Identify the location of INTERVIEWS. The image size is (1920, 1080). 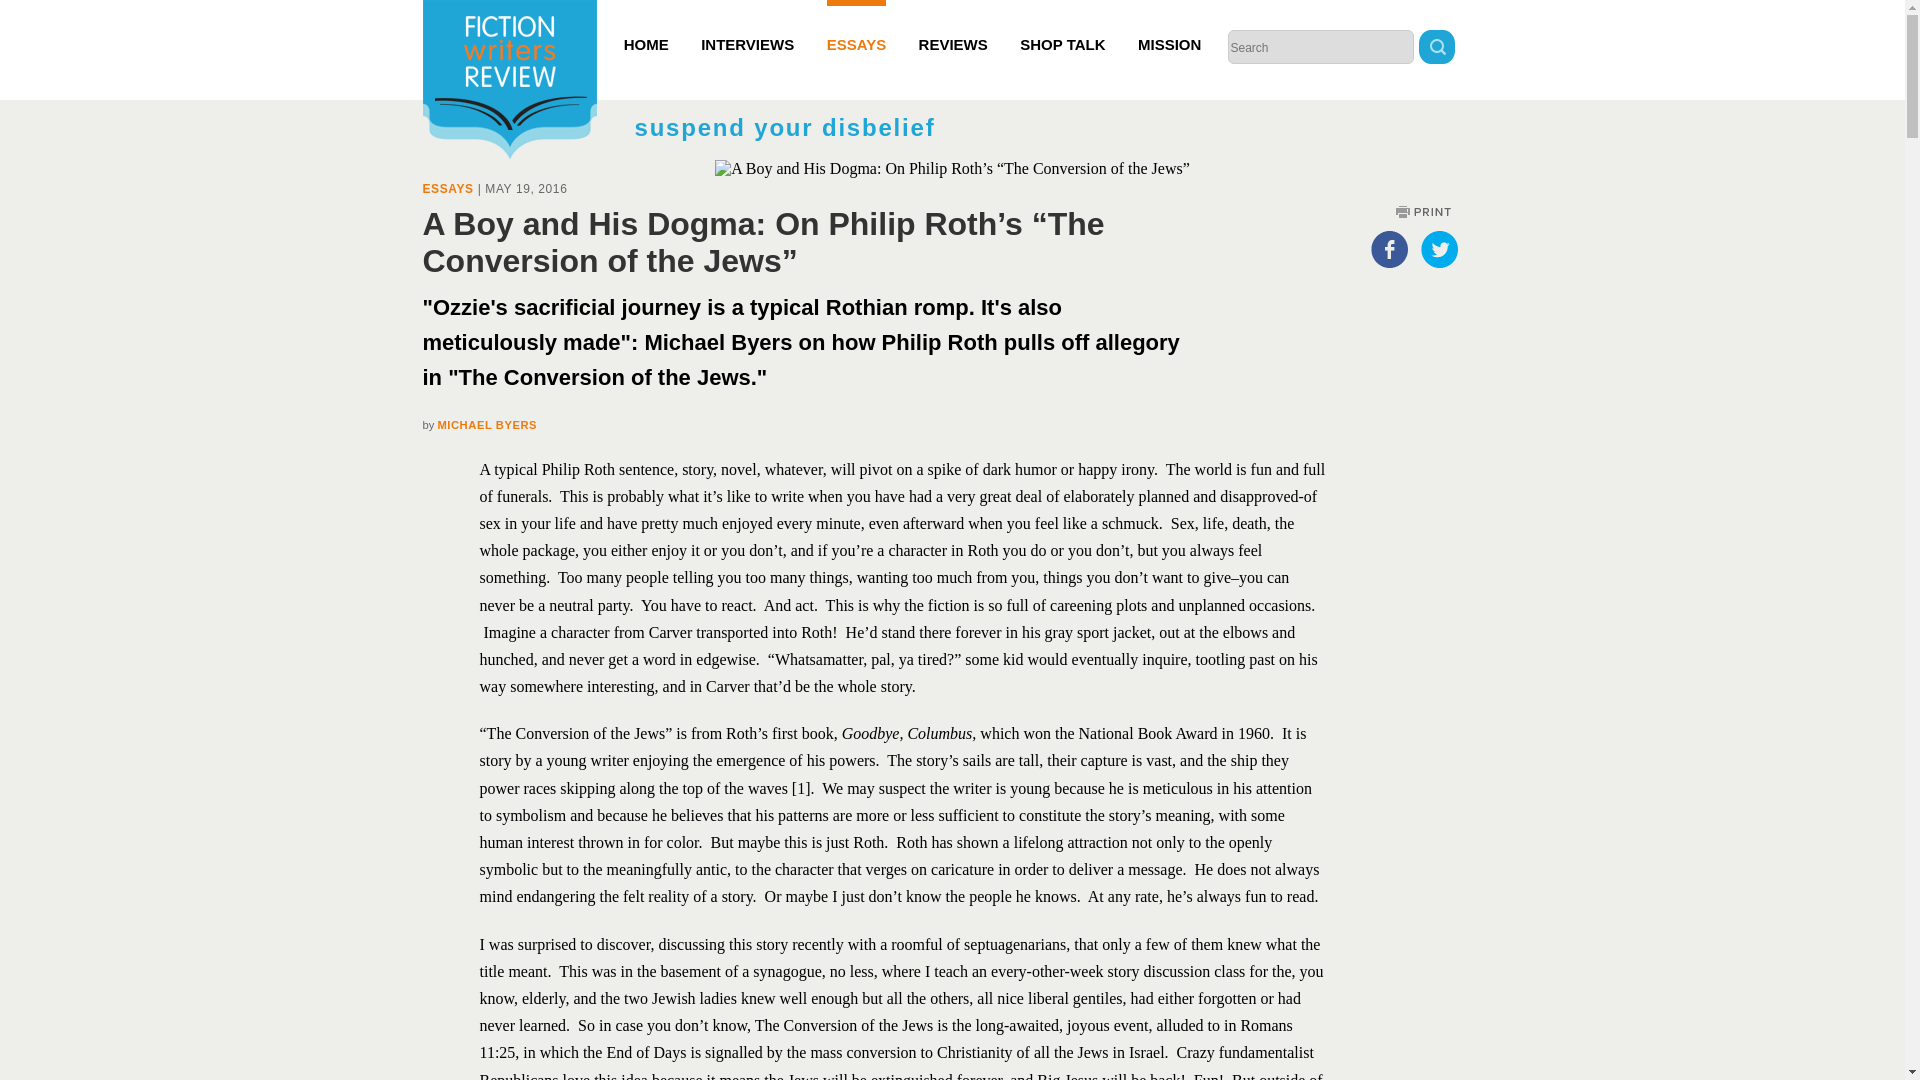
(747, 26).